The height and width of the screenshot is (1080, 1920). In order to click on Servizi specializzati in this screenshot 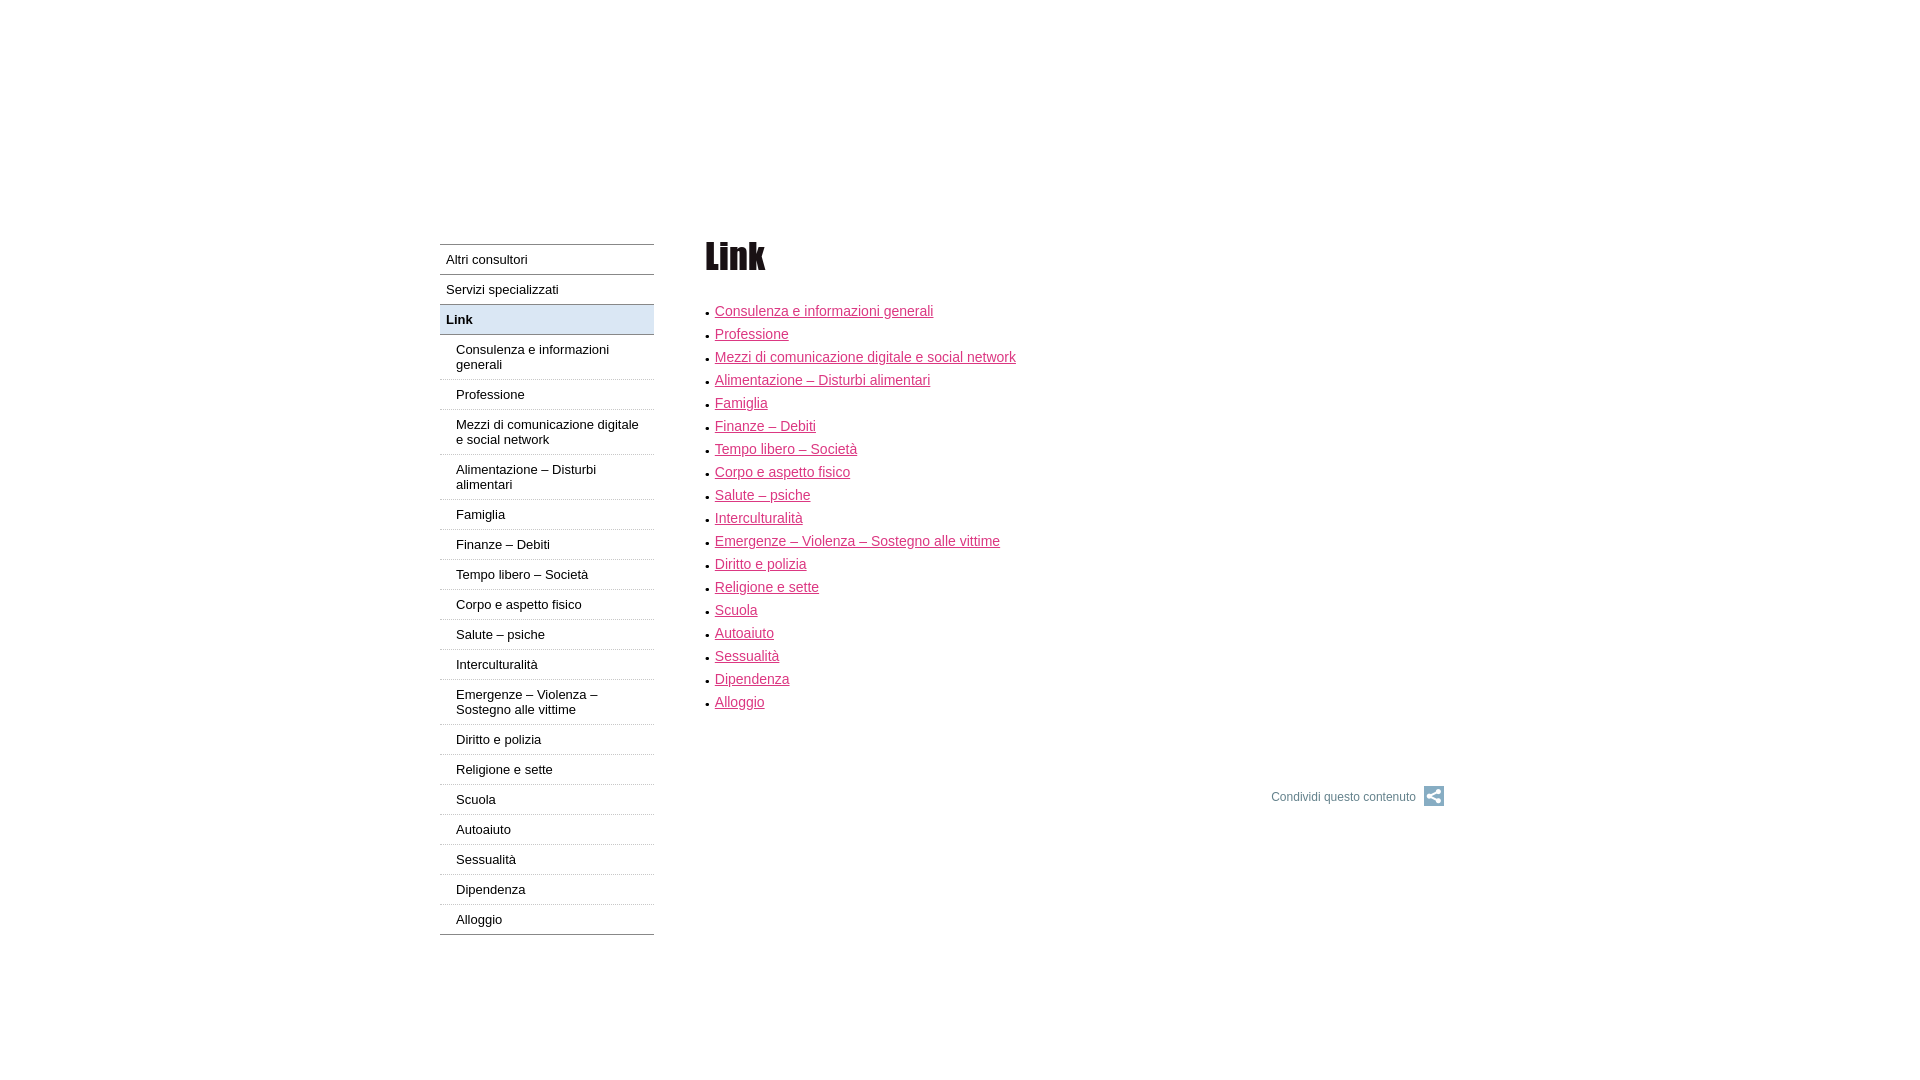, I will do `click(547, 289)`.